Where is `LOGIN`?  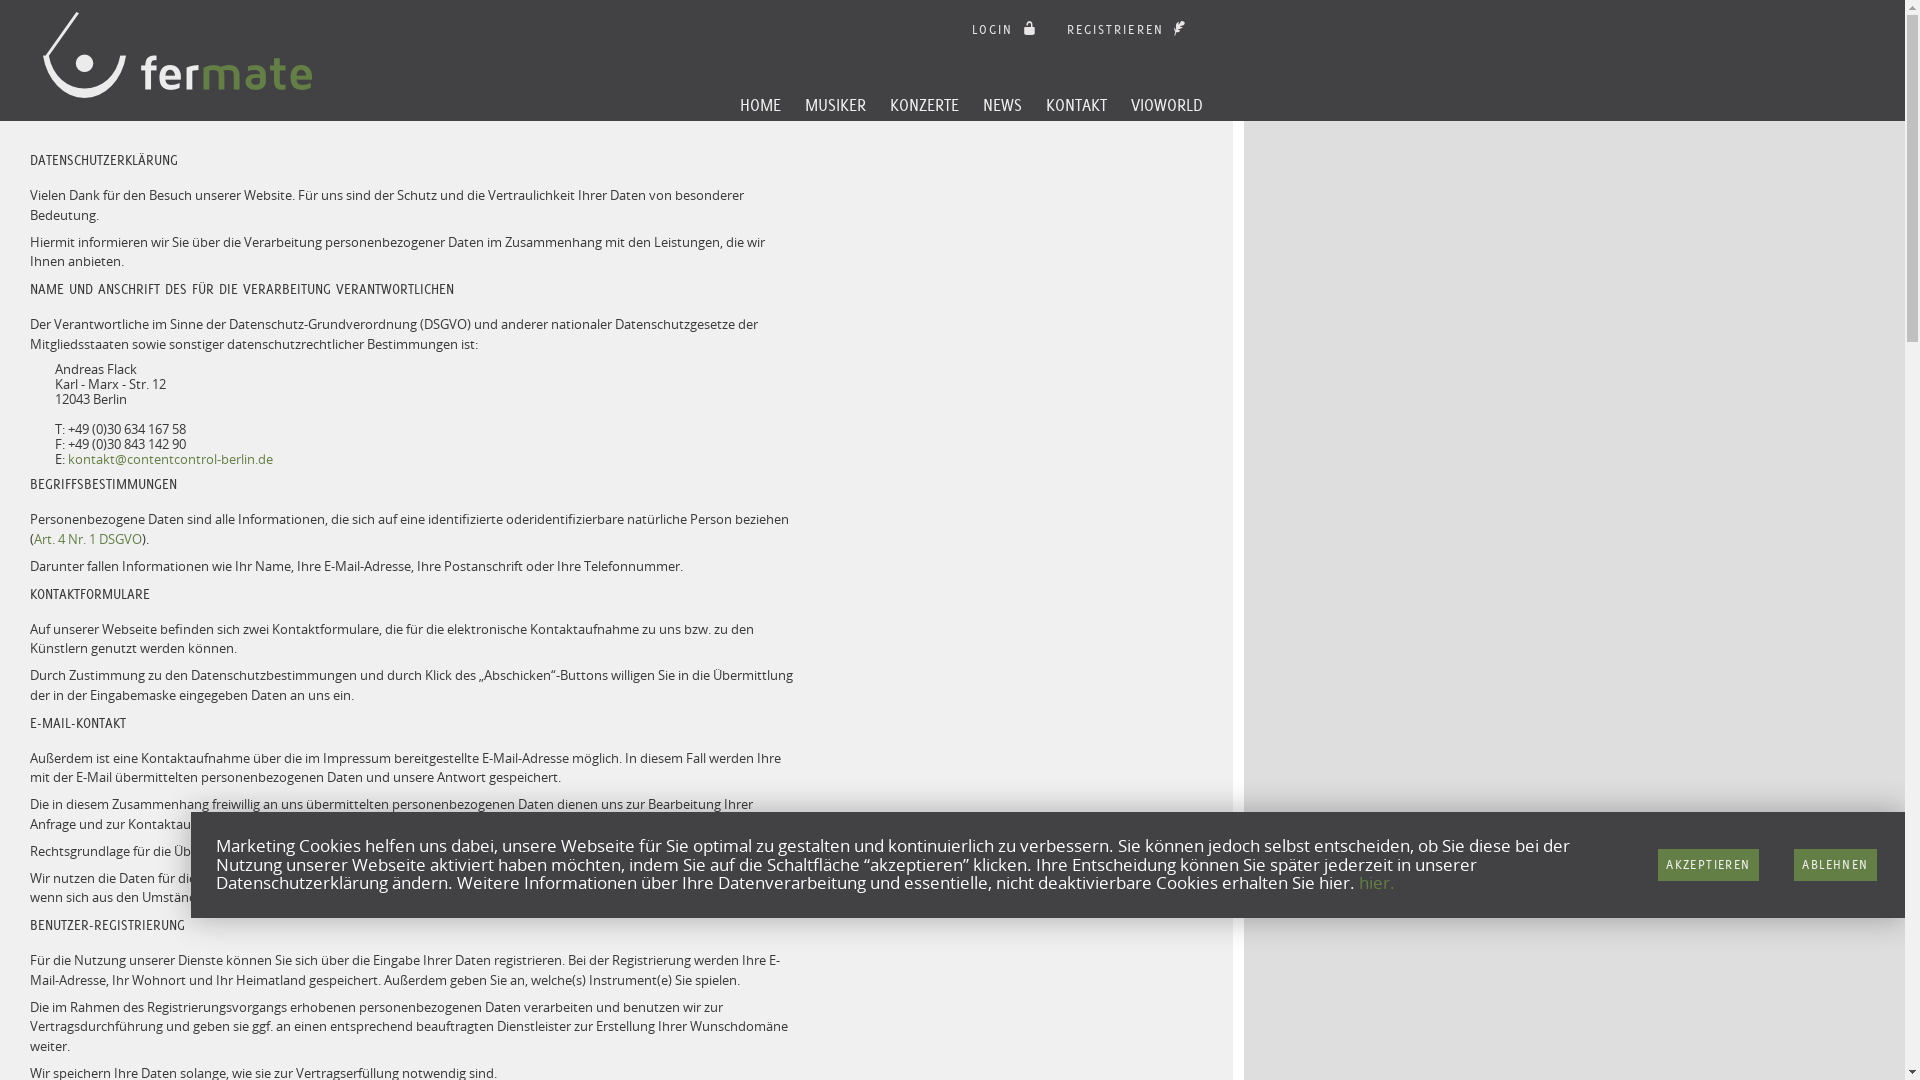
LOGIN is located at coordinates (1006, 29).